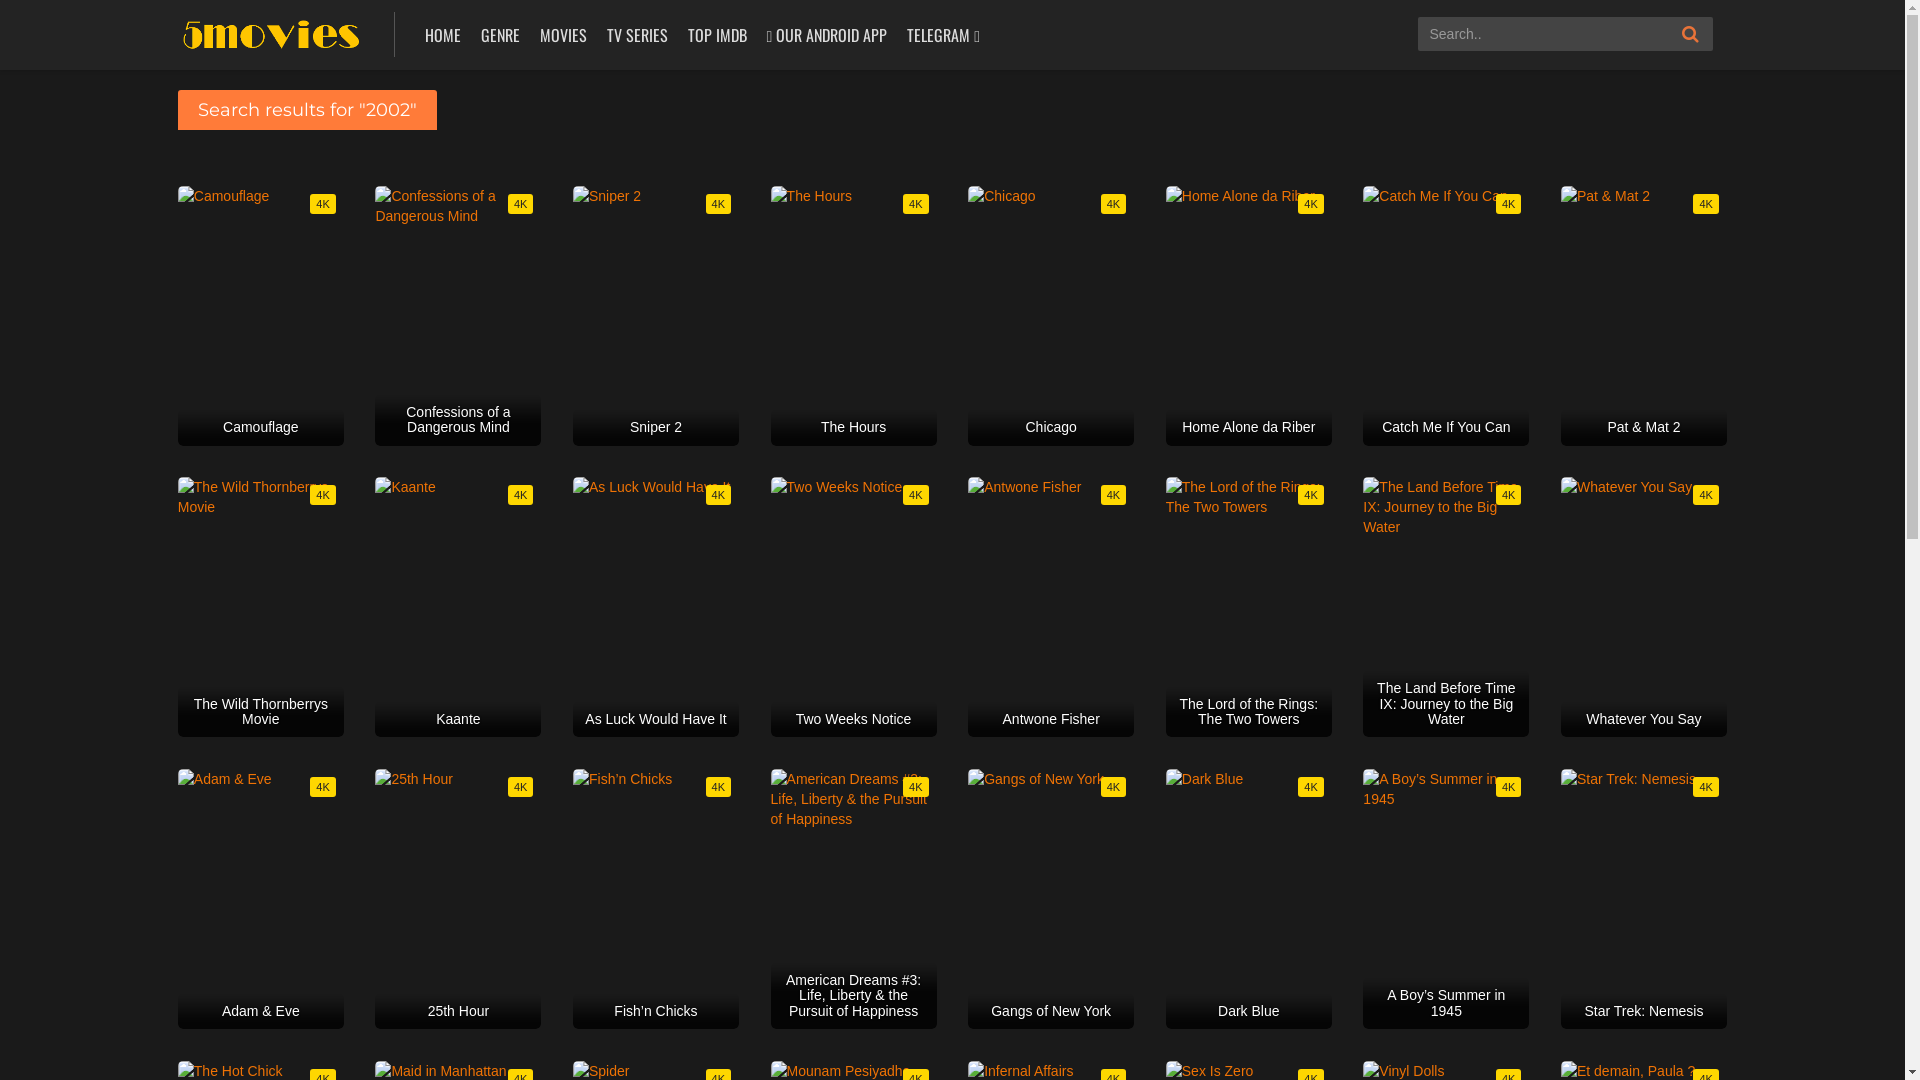 The width and height of the screenshot is (1920, 1080). What do you see at coordinates (458, 899) in the screenshot?
I see `4K
25th Hour` at bounding box center [458, 899].